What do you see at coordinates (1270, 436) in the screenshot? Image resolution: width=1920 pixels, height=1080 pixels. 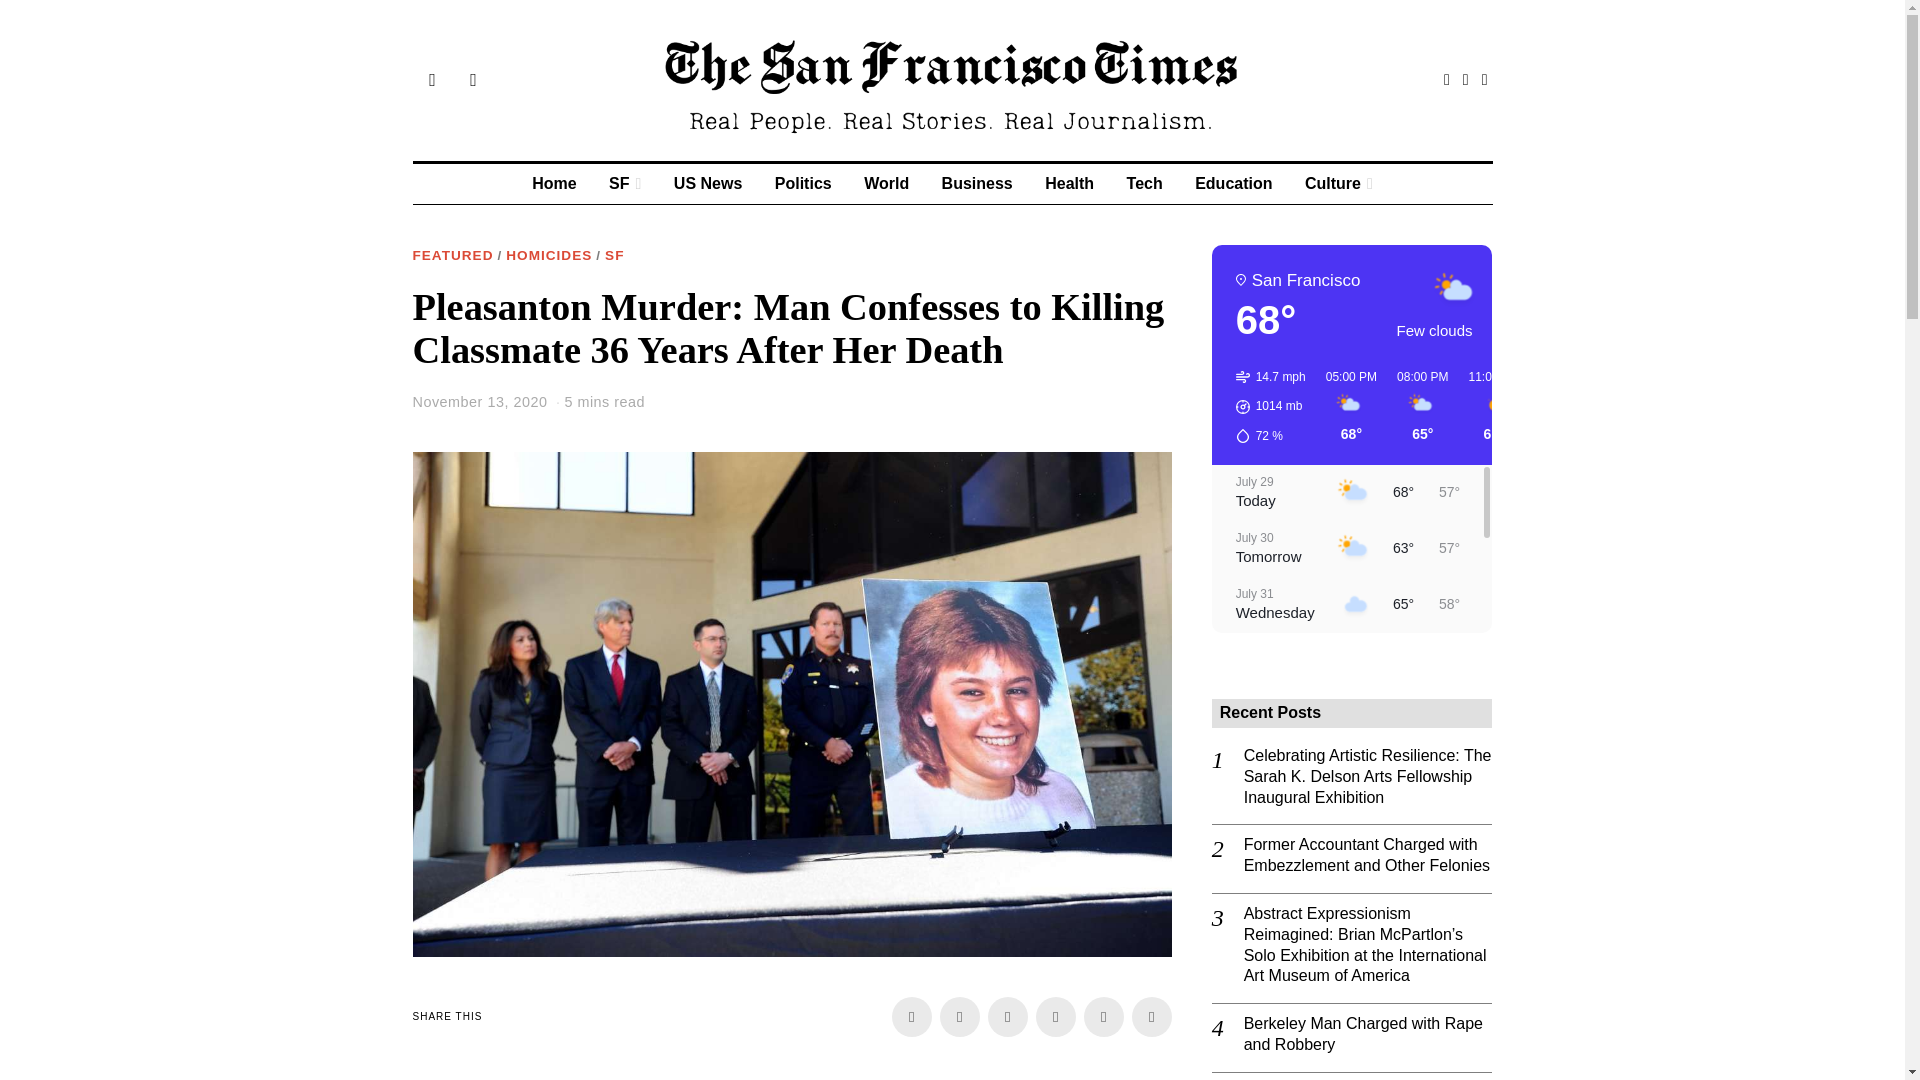 I see `Humidity` at bounding box center [1270, 436].